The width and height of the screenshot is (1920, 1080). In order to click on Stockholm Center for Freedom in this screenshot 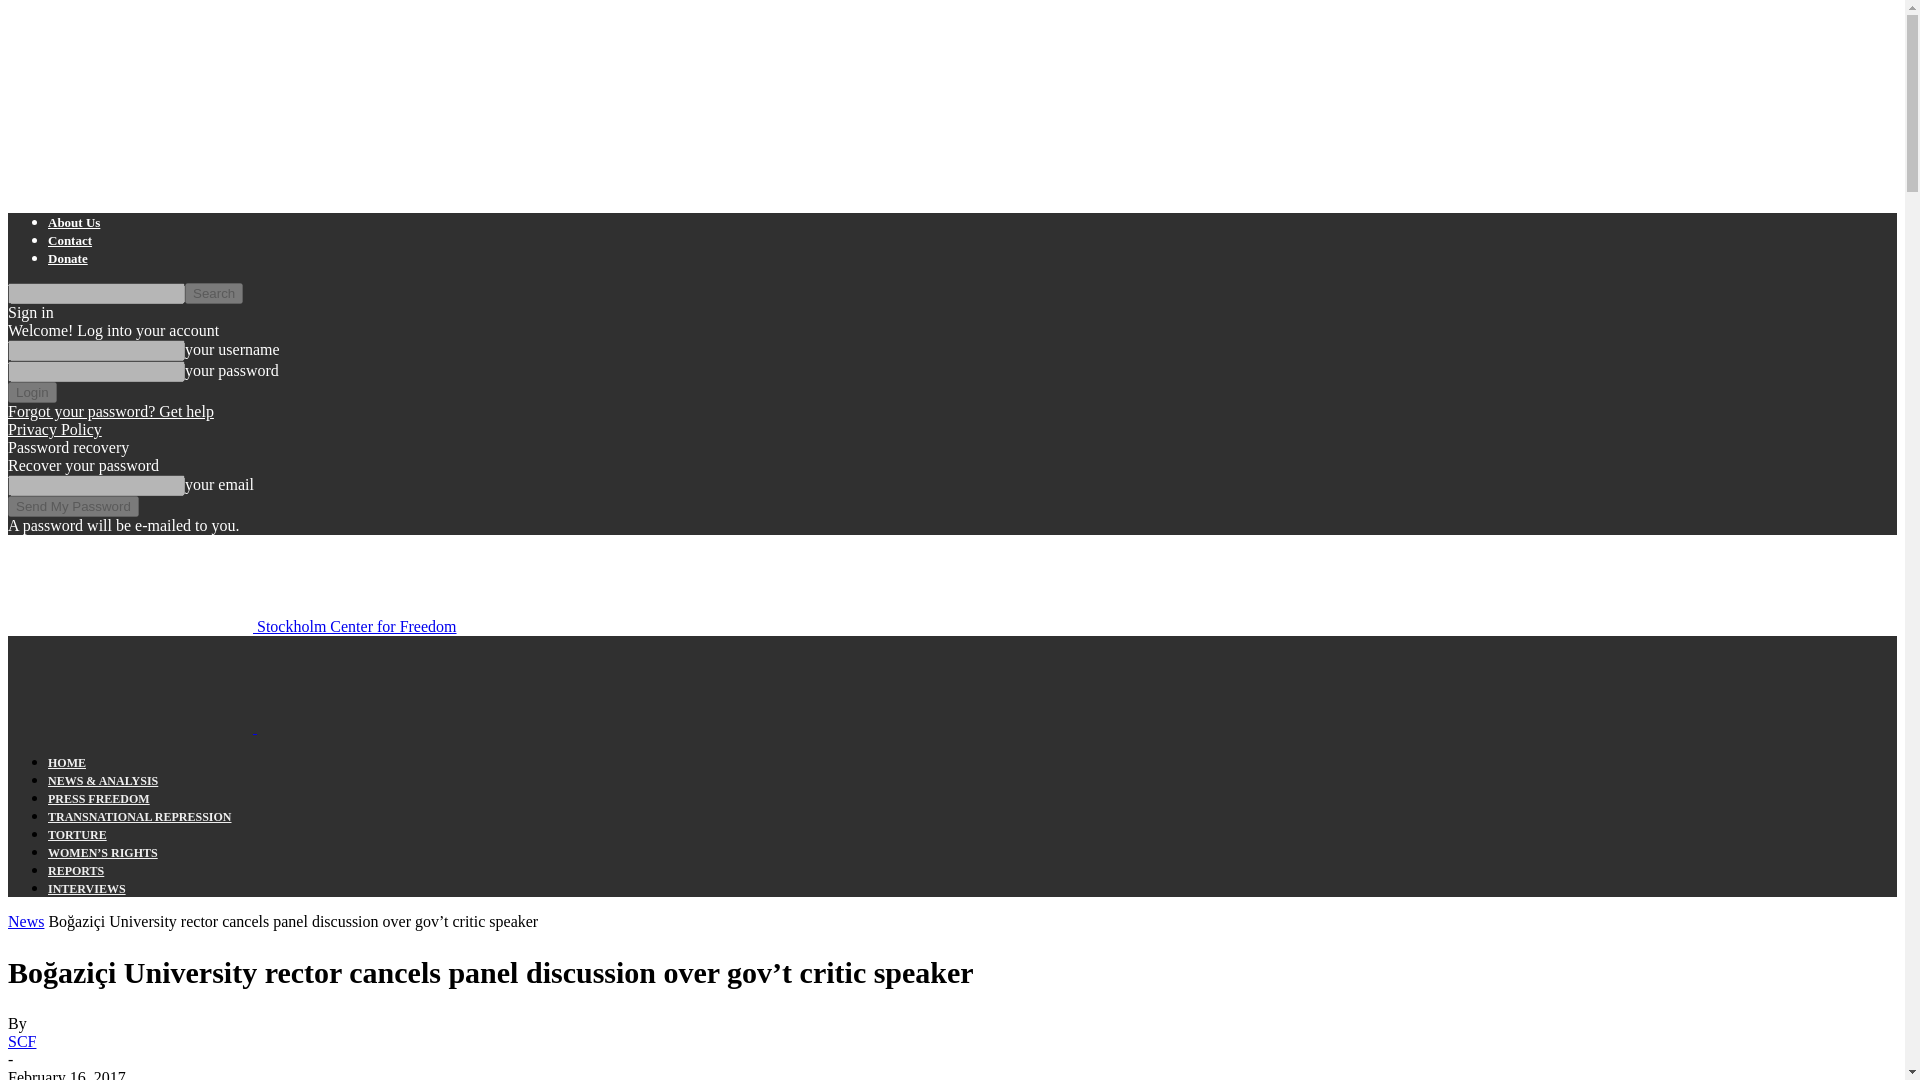, I will do `click(232, 626)`.